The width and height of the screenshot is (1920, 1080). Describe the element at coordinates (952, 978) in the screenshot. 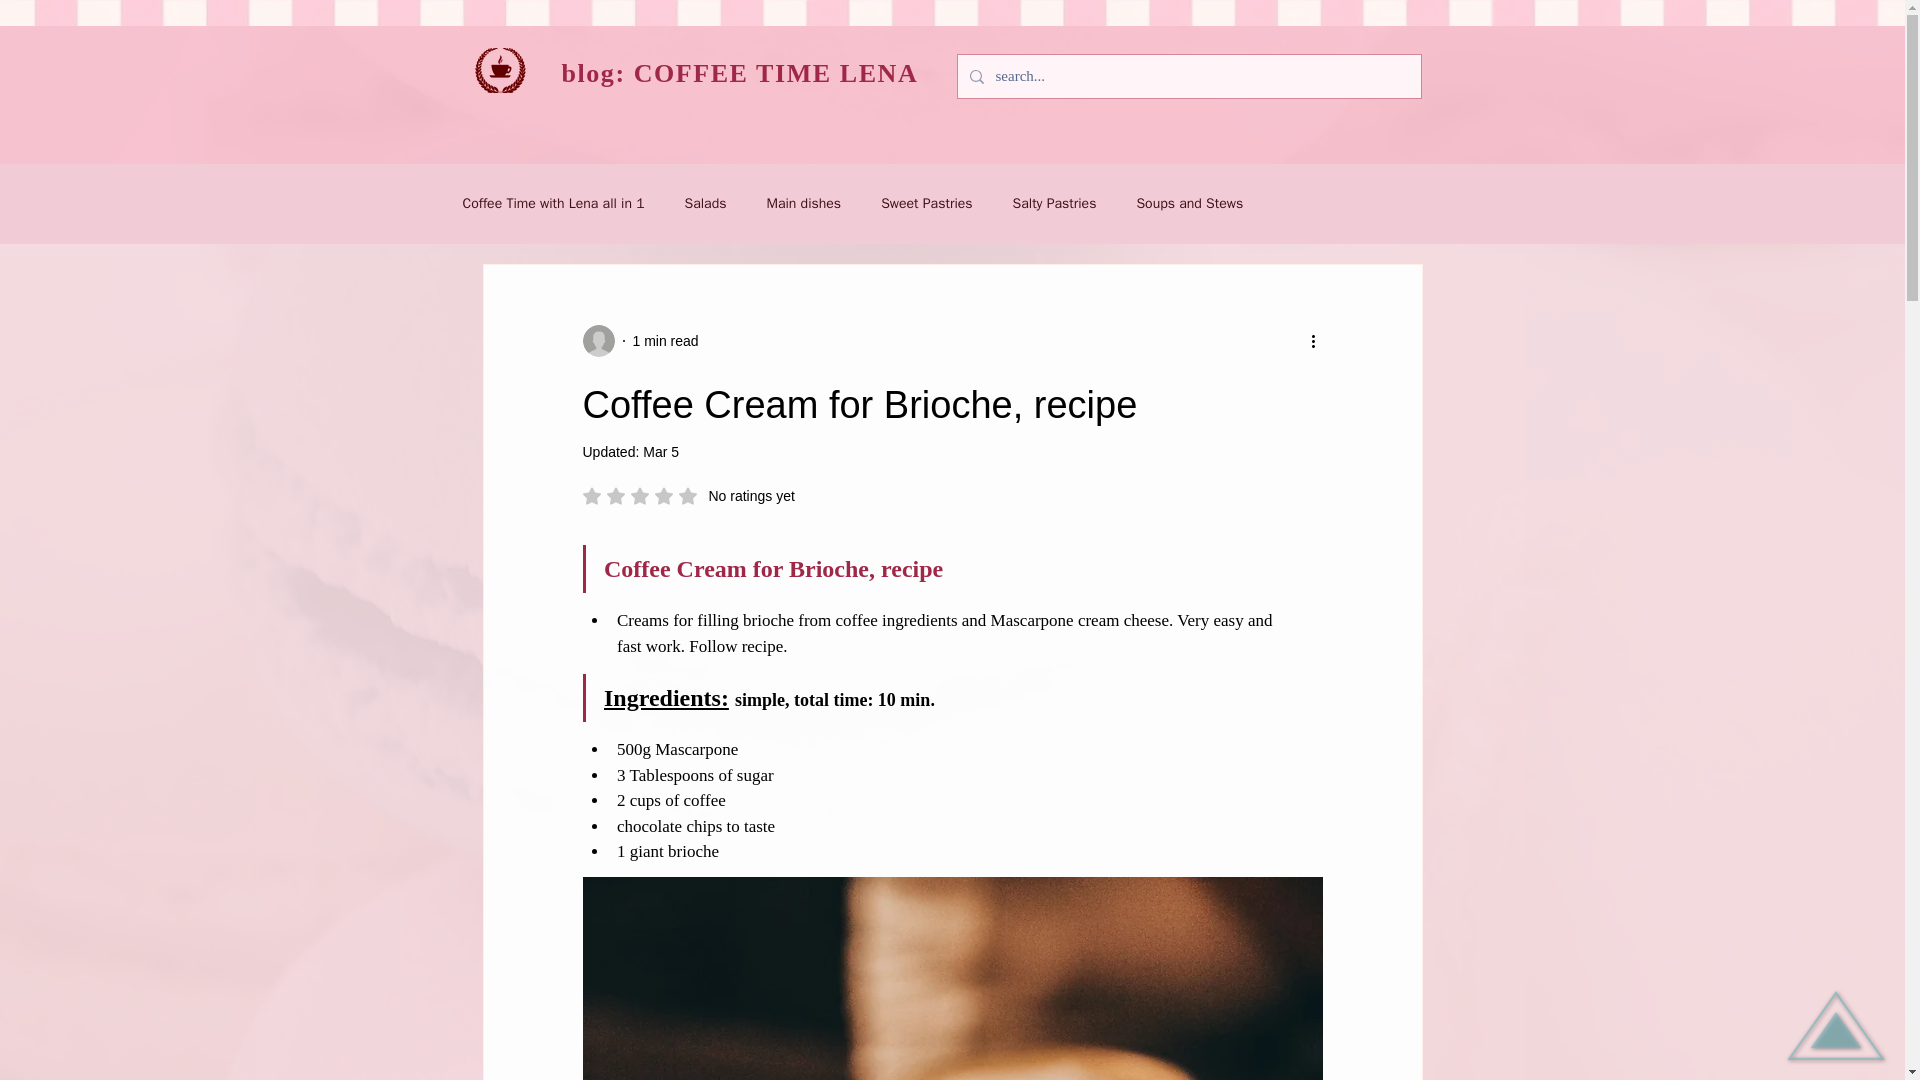

I see `Sweet Pastries` at that location.